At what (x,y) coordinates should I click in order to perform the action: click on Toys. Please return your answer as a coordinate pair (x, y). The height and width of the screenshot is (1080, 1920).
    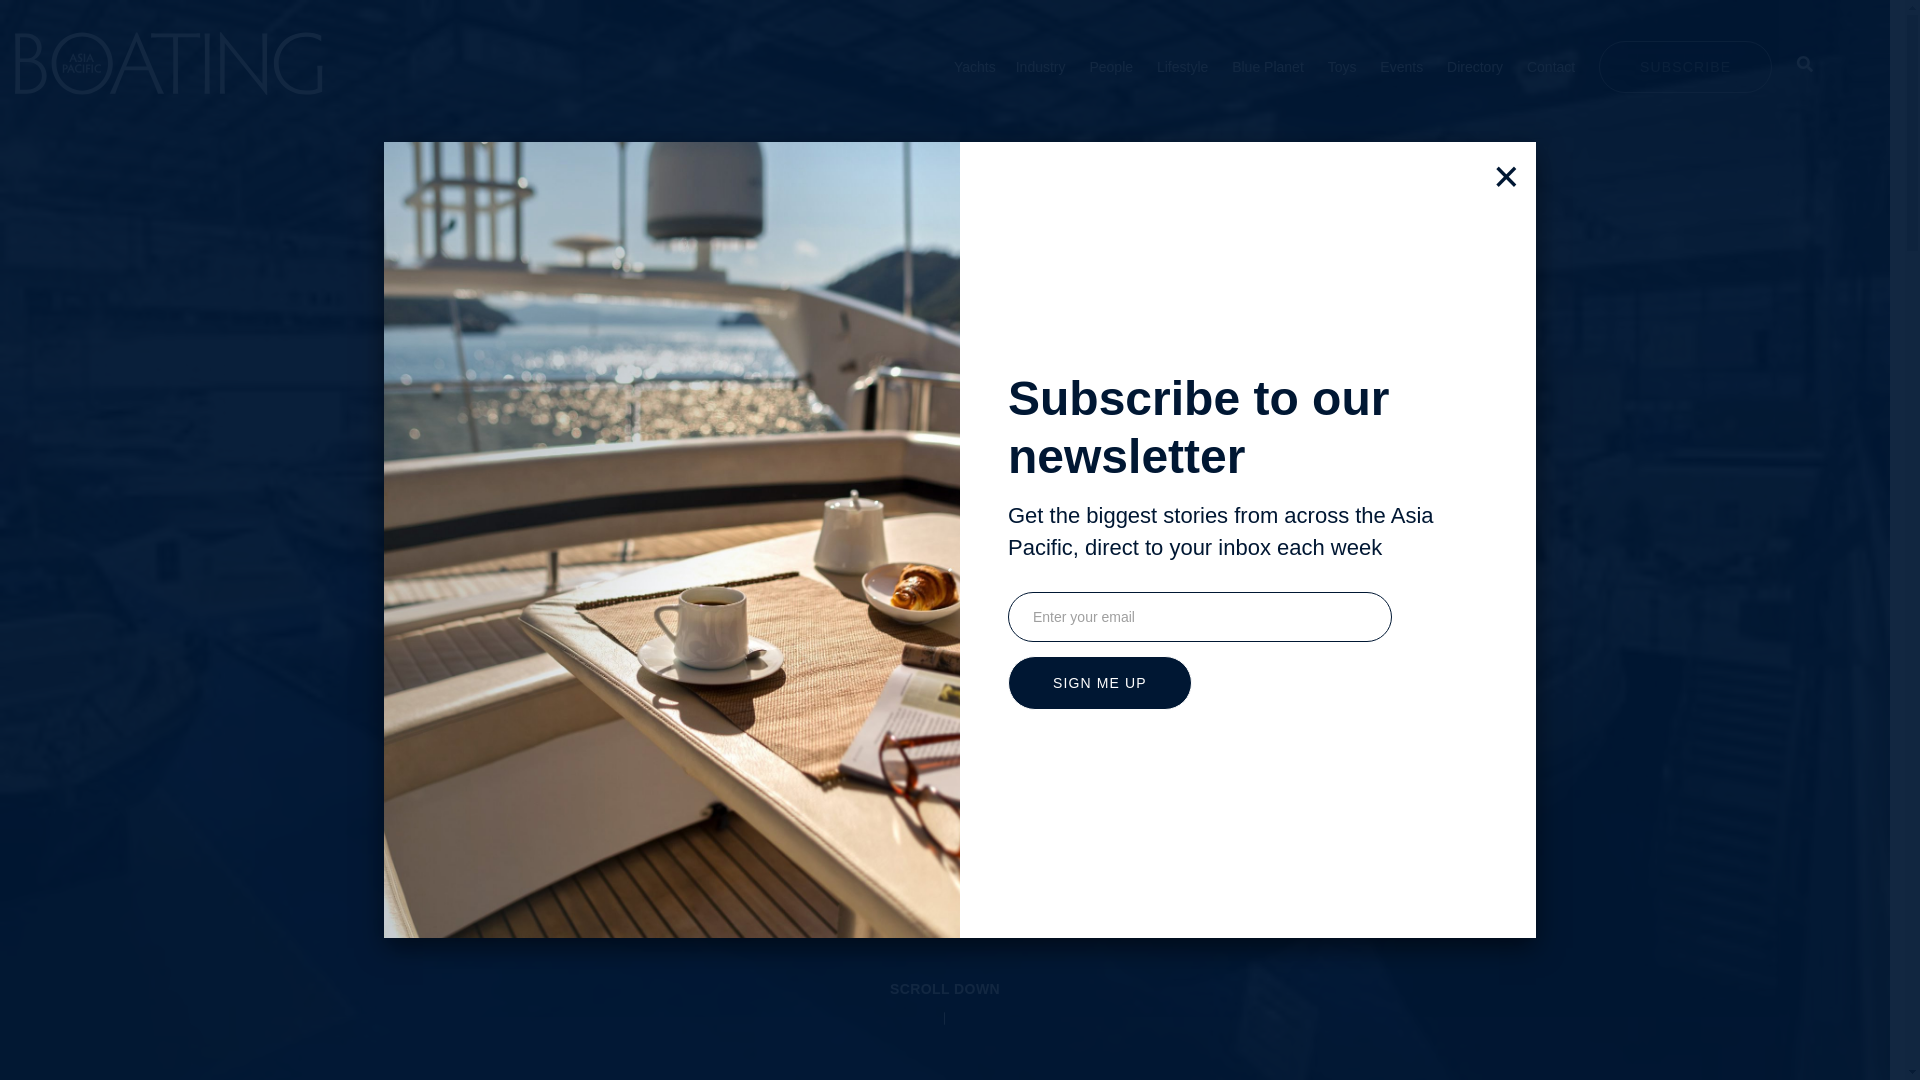
    Looking at the image, I should click on (1342, 66).